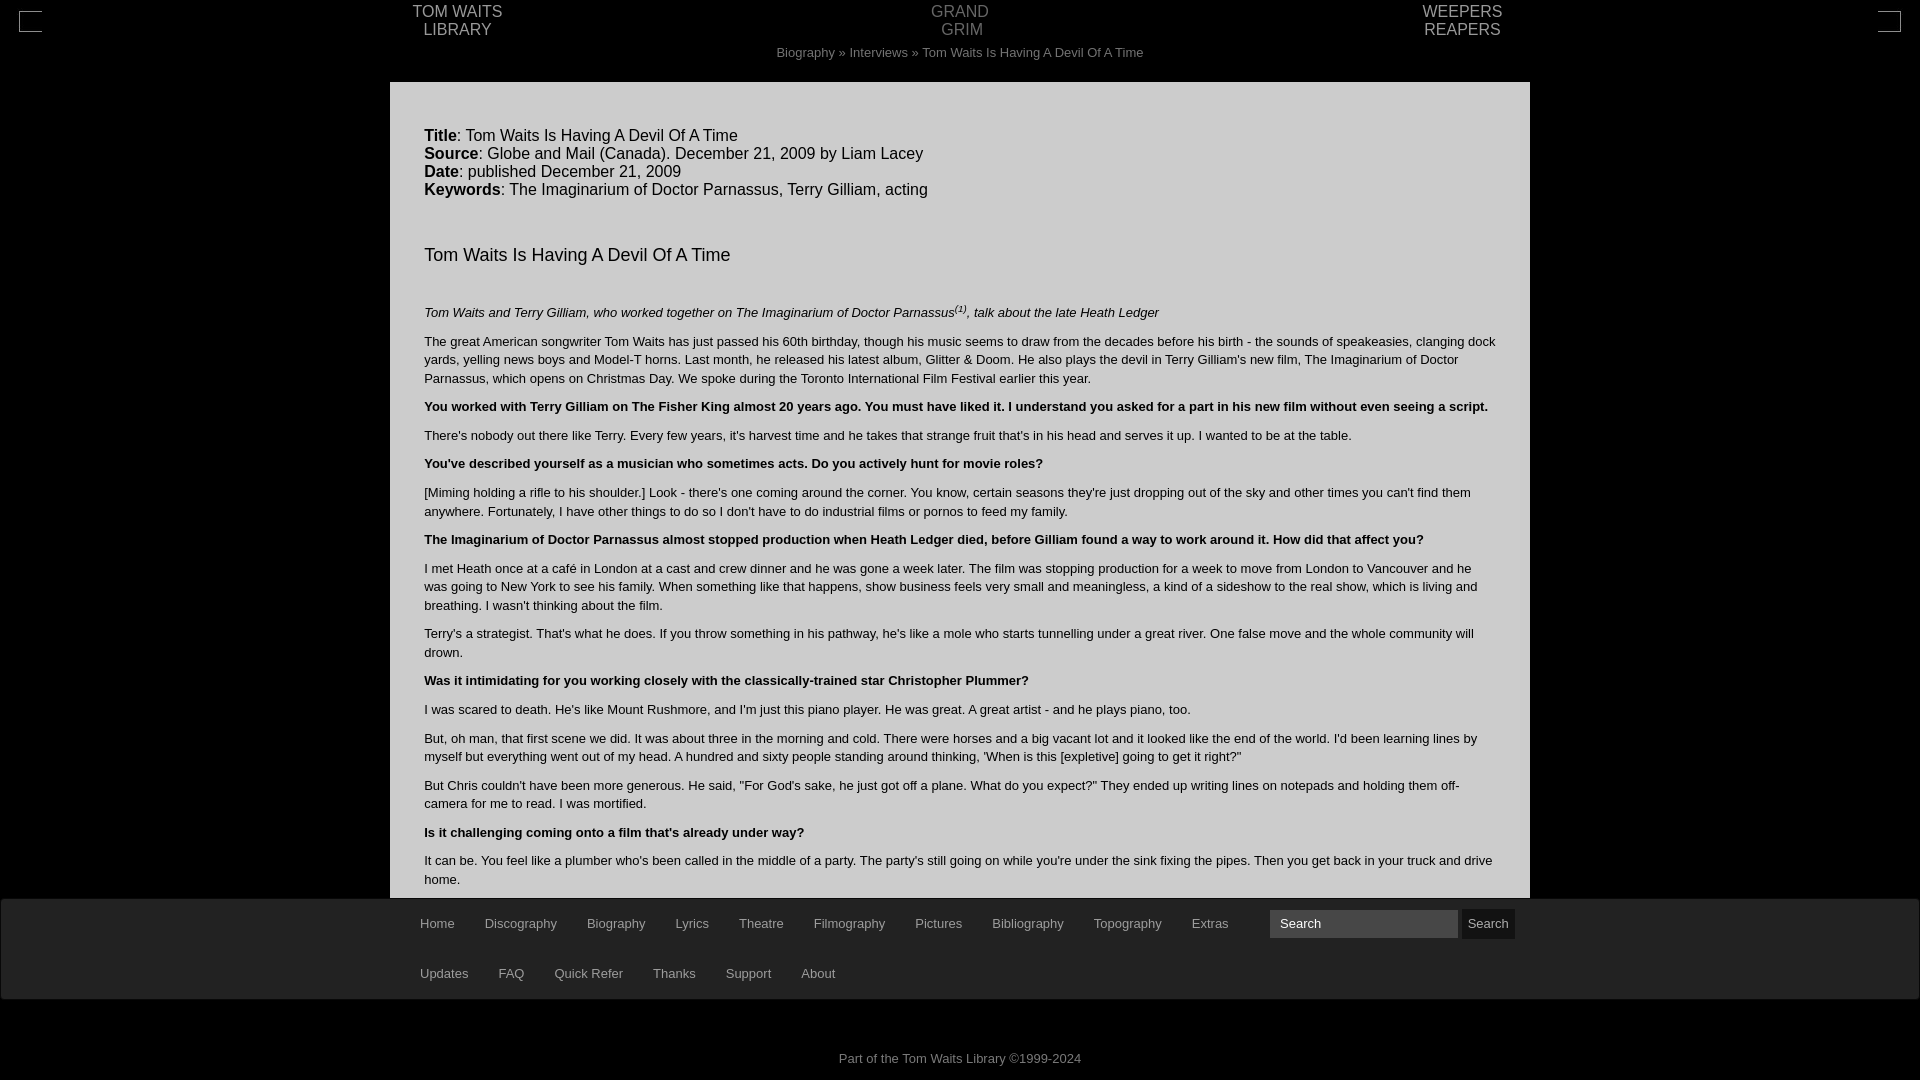 The image size is (1920, 1080). What do you see at coordinates (805, 52) in the screenshot?
I see `Biography` at bounding box center [805, 52].